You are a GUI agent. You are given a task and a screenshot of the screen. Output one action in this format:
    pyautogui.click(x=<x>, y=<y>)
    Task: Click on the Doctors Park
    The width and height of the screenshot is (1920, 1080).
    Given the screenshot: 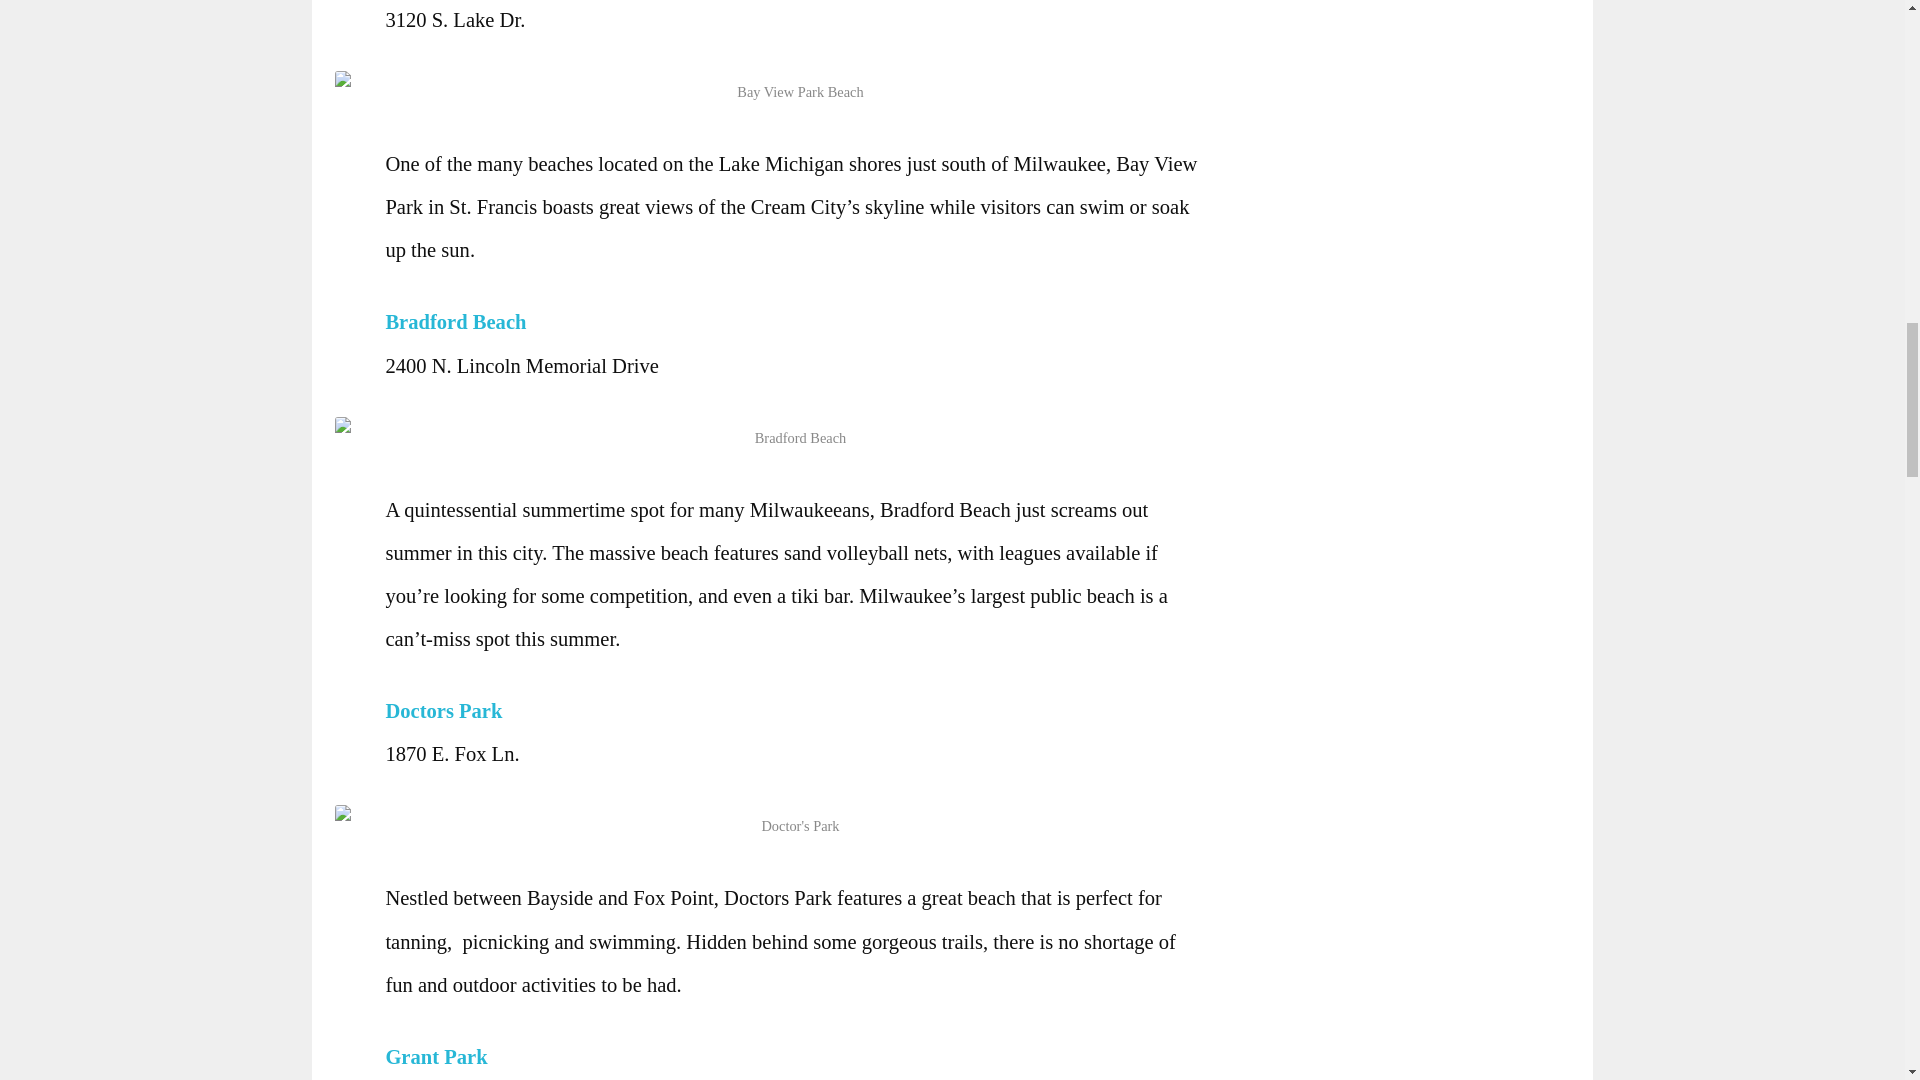 What is the action you would take?
    pyautogui.click(x=448, y=710)
    